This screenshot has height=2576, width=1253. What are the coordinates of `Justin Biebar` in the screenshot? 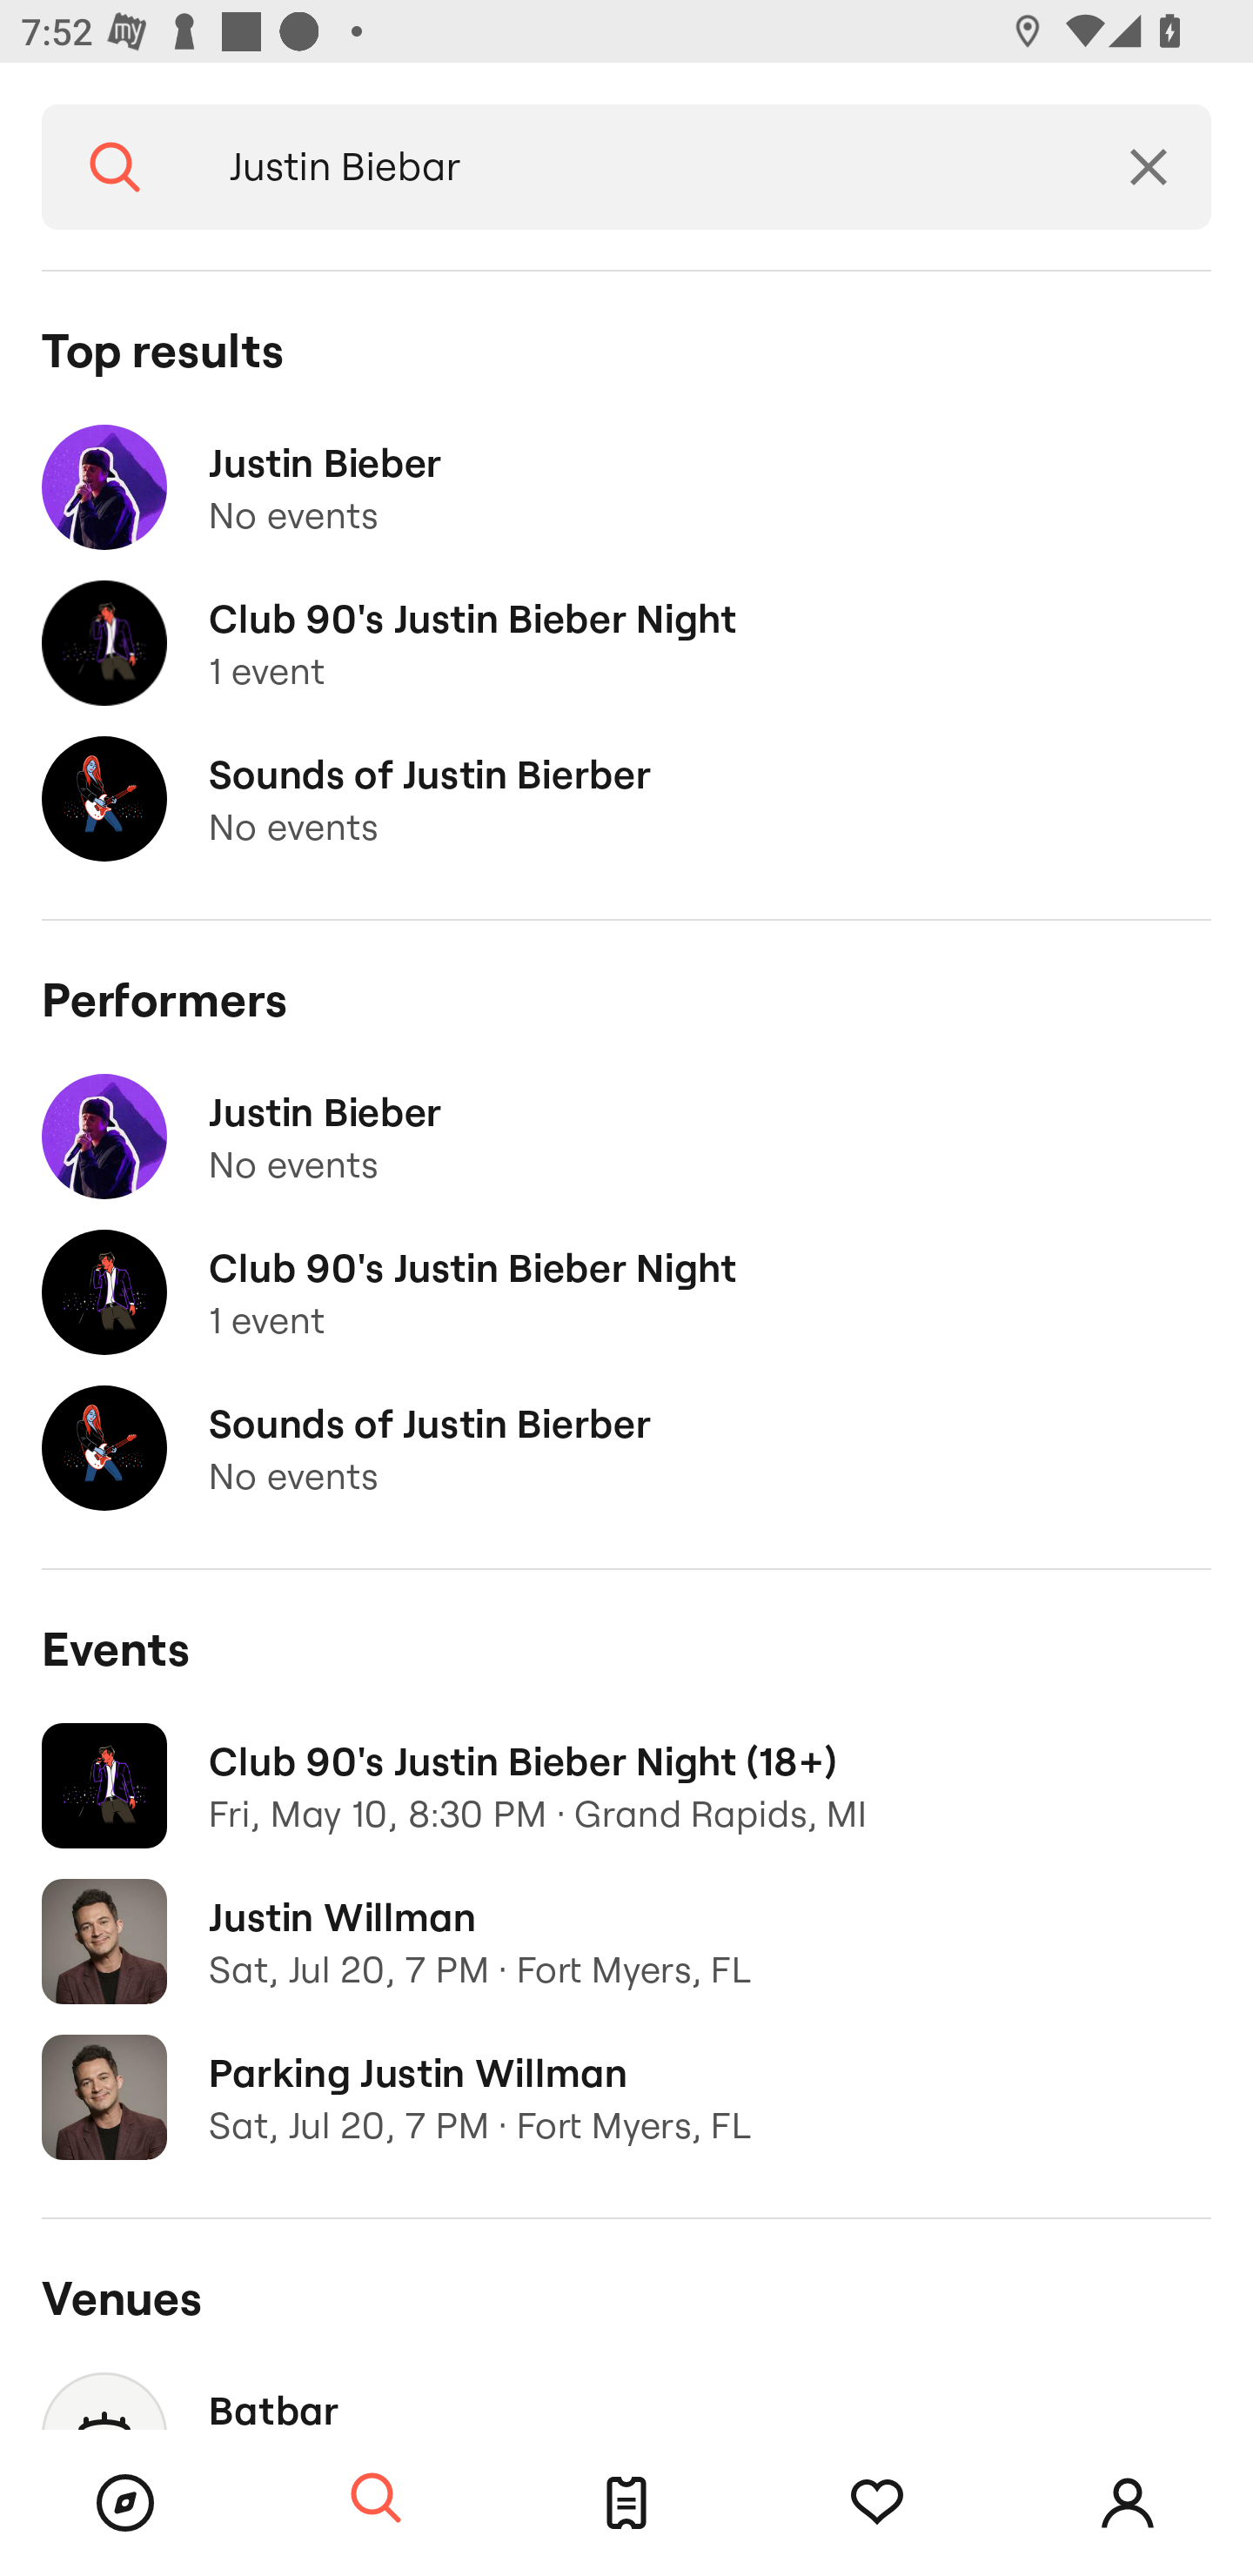 It's located at (637, 167).